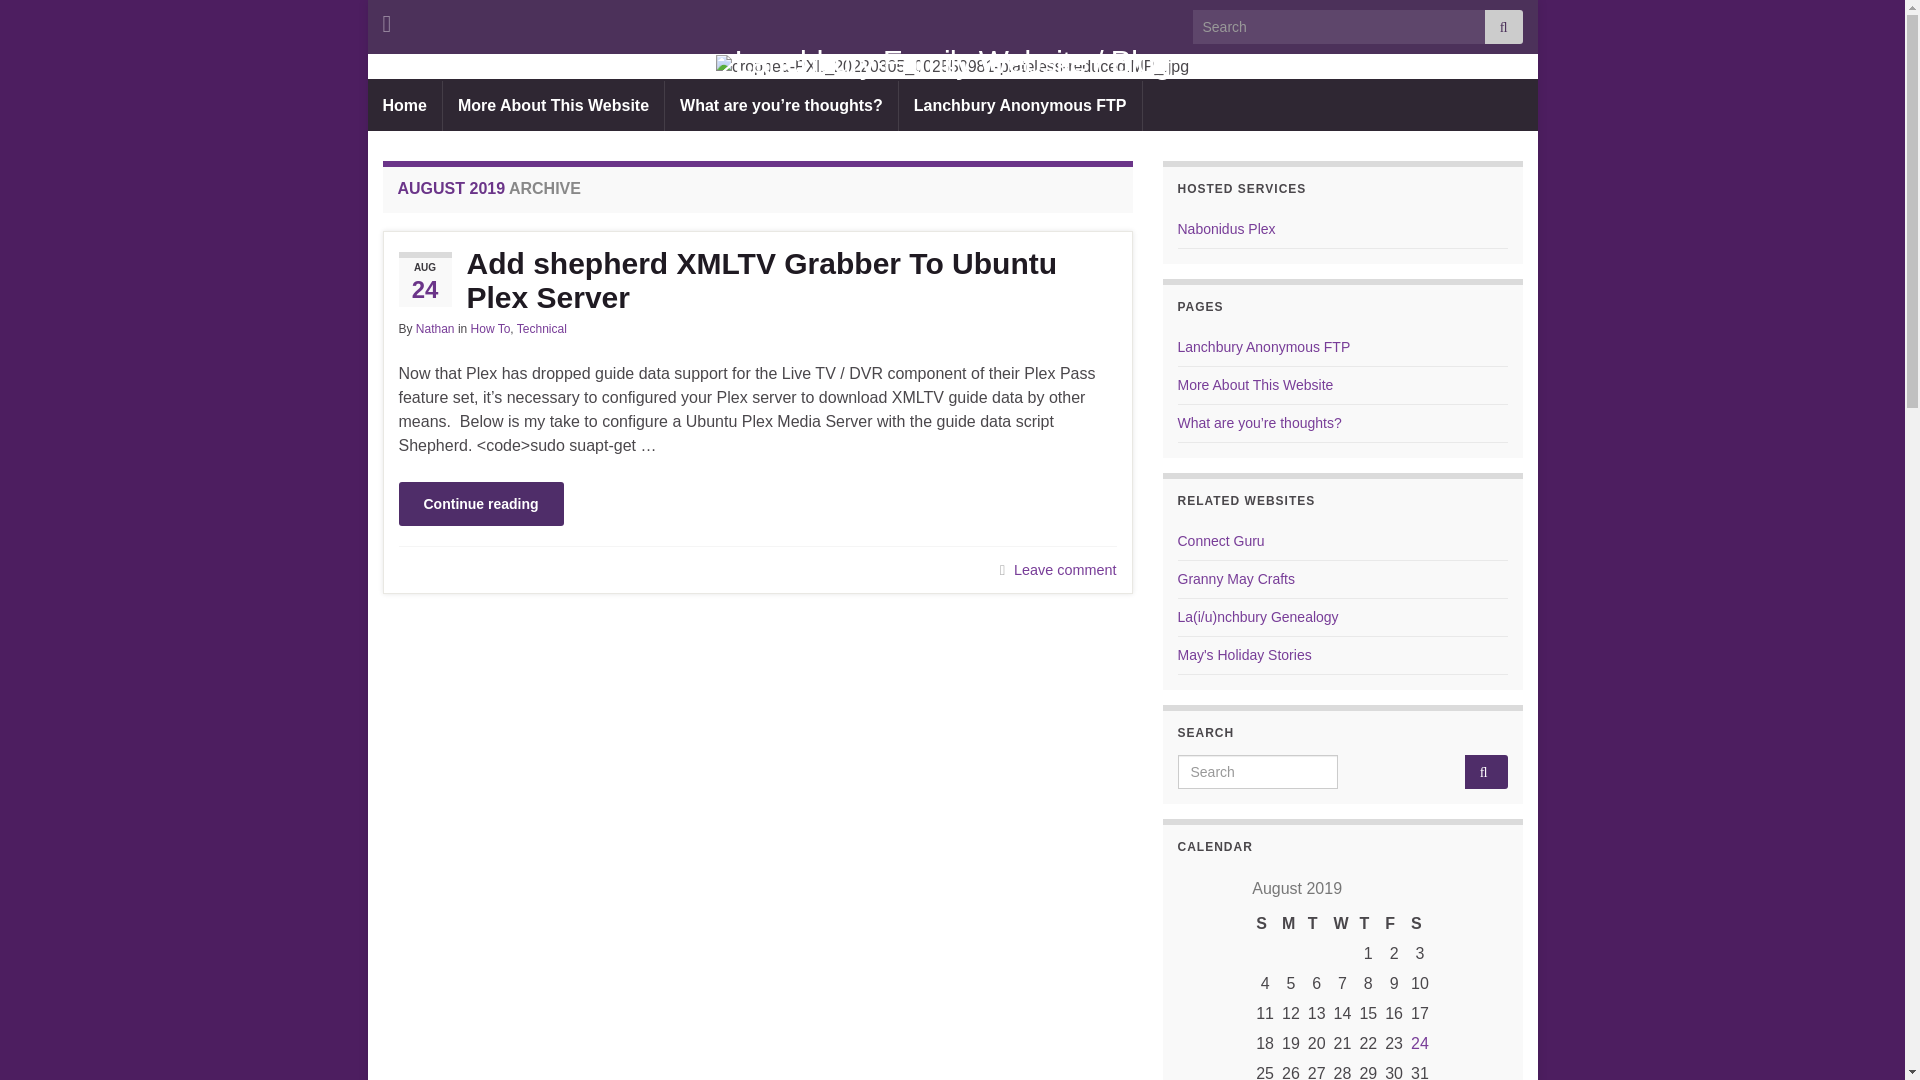 The width and height of the screenshot is (1920, 1080). Describe the element at coordinates (405, 106) in the screenshot. I see `Home` at that location.